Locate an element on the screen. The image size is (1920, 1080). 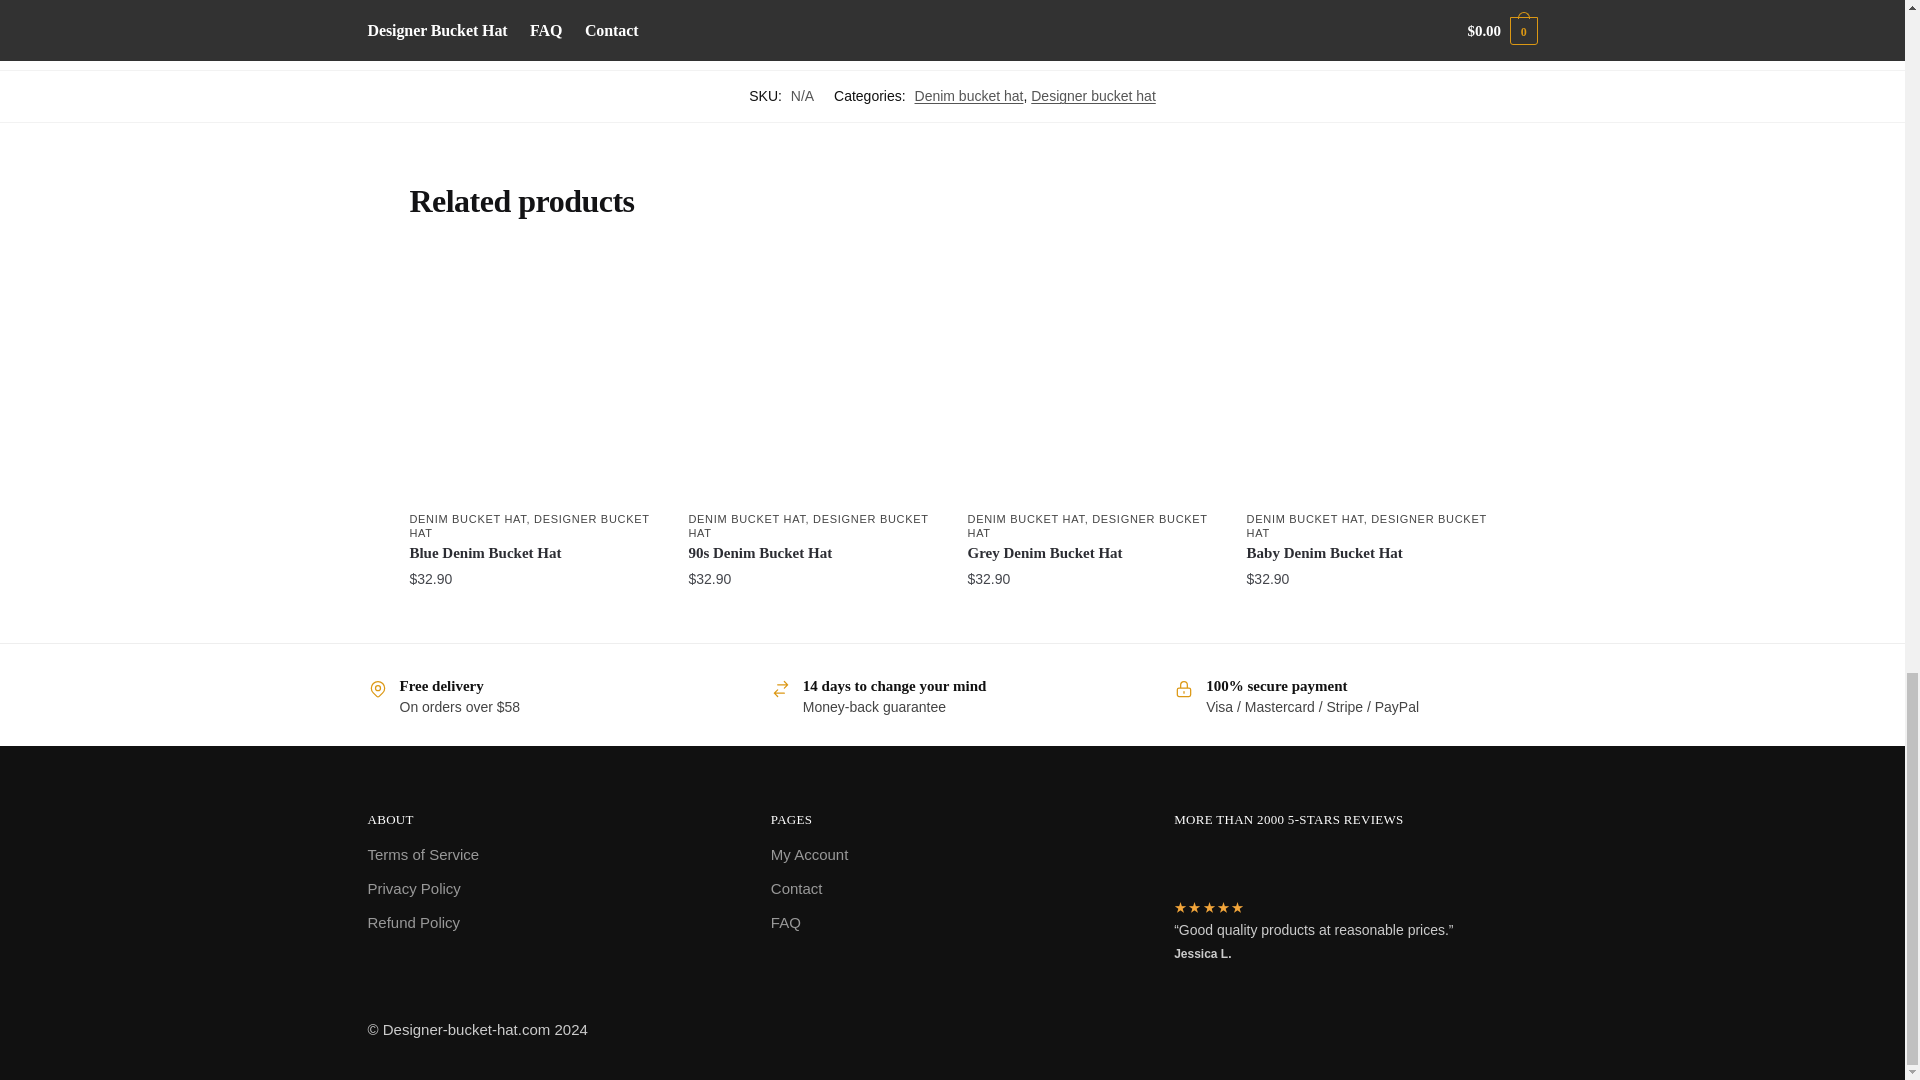
90s Denim Bucket Hat is located at coordinates (812, 377).